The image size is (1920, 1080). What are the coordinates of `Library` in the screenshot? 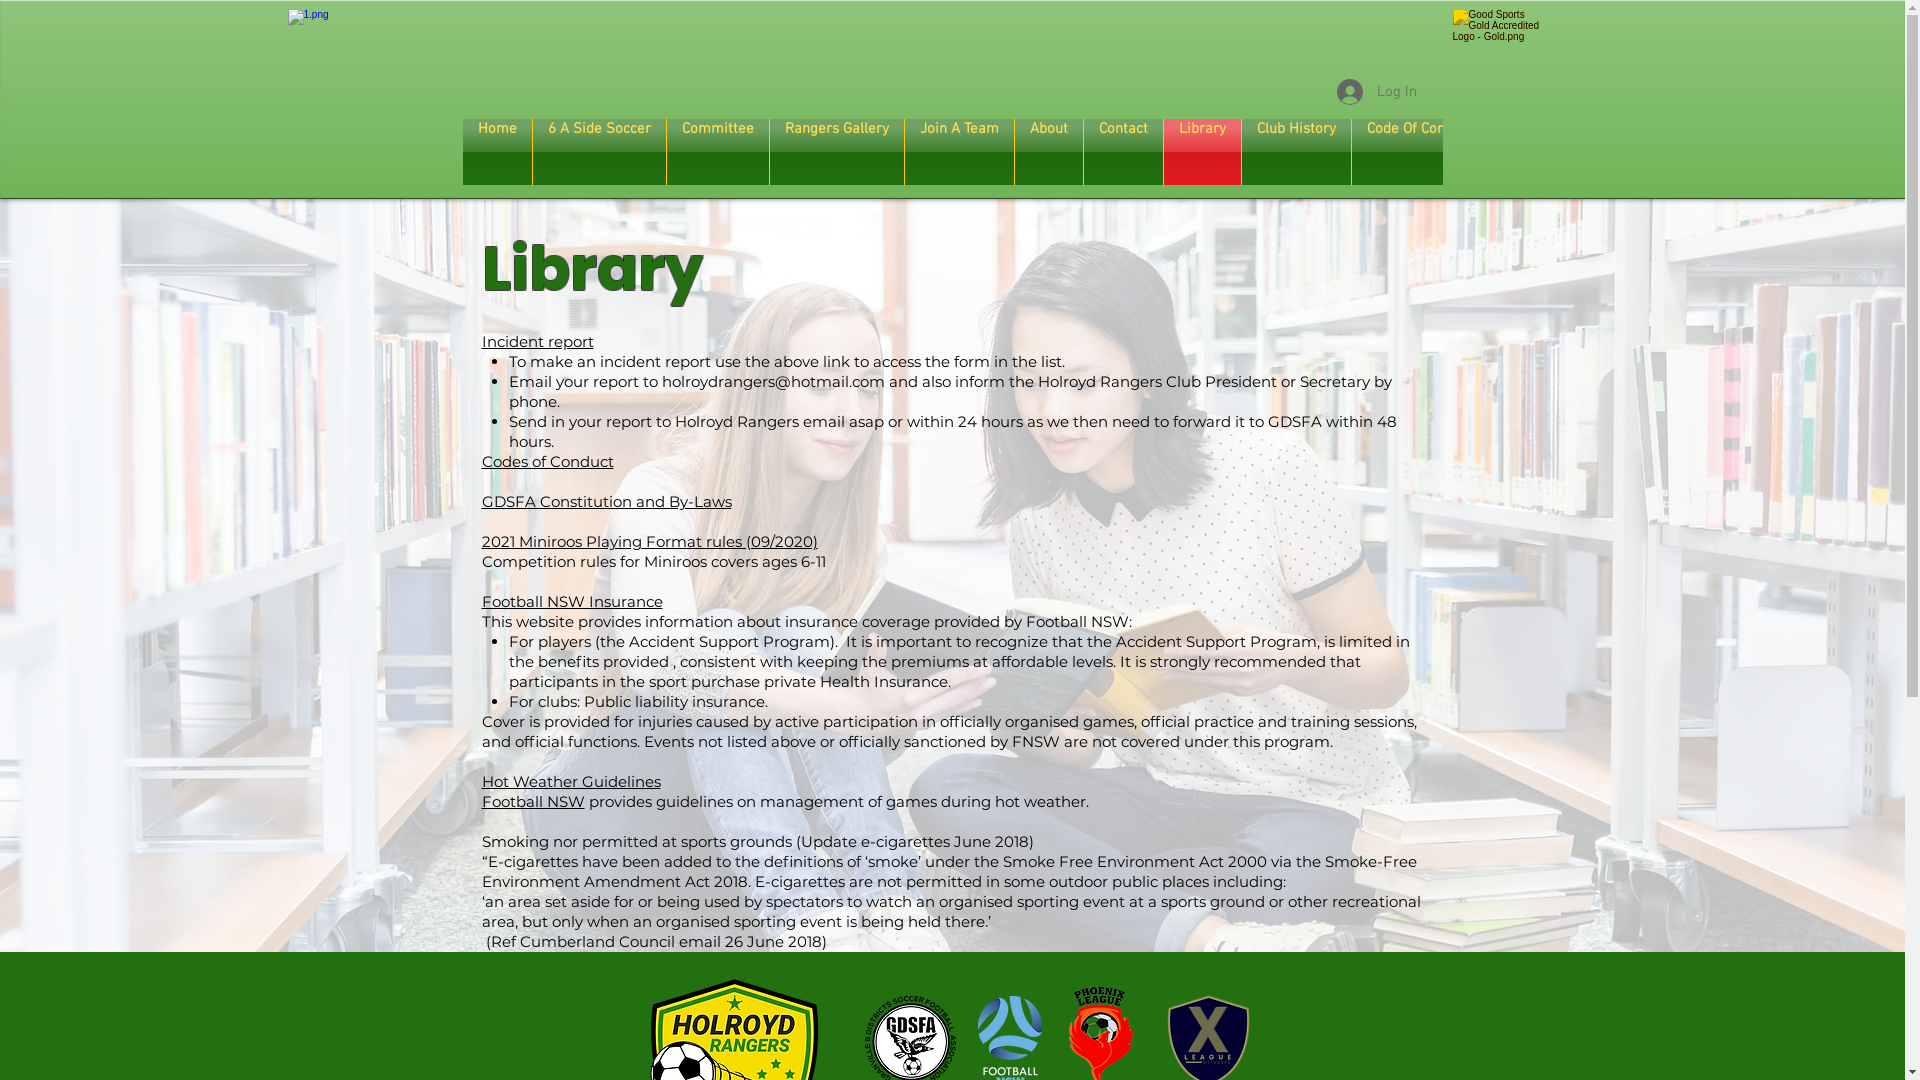 It's located at (1202, 152).